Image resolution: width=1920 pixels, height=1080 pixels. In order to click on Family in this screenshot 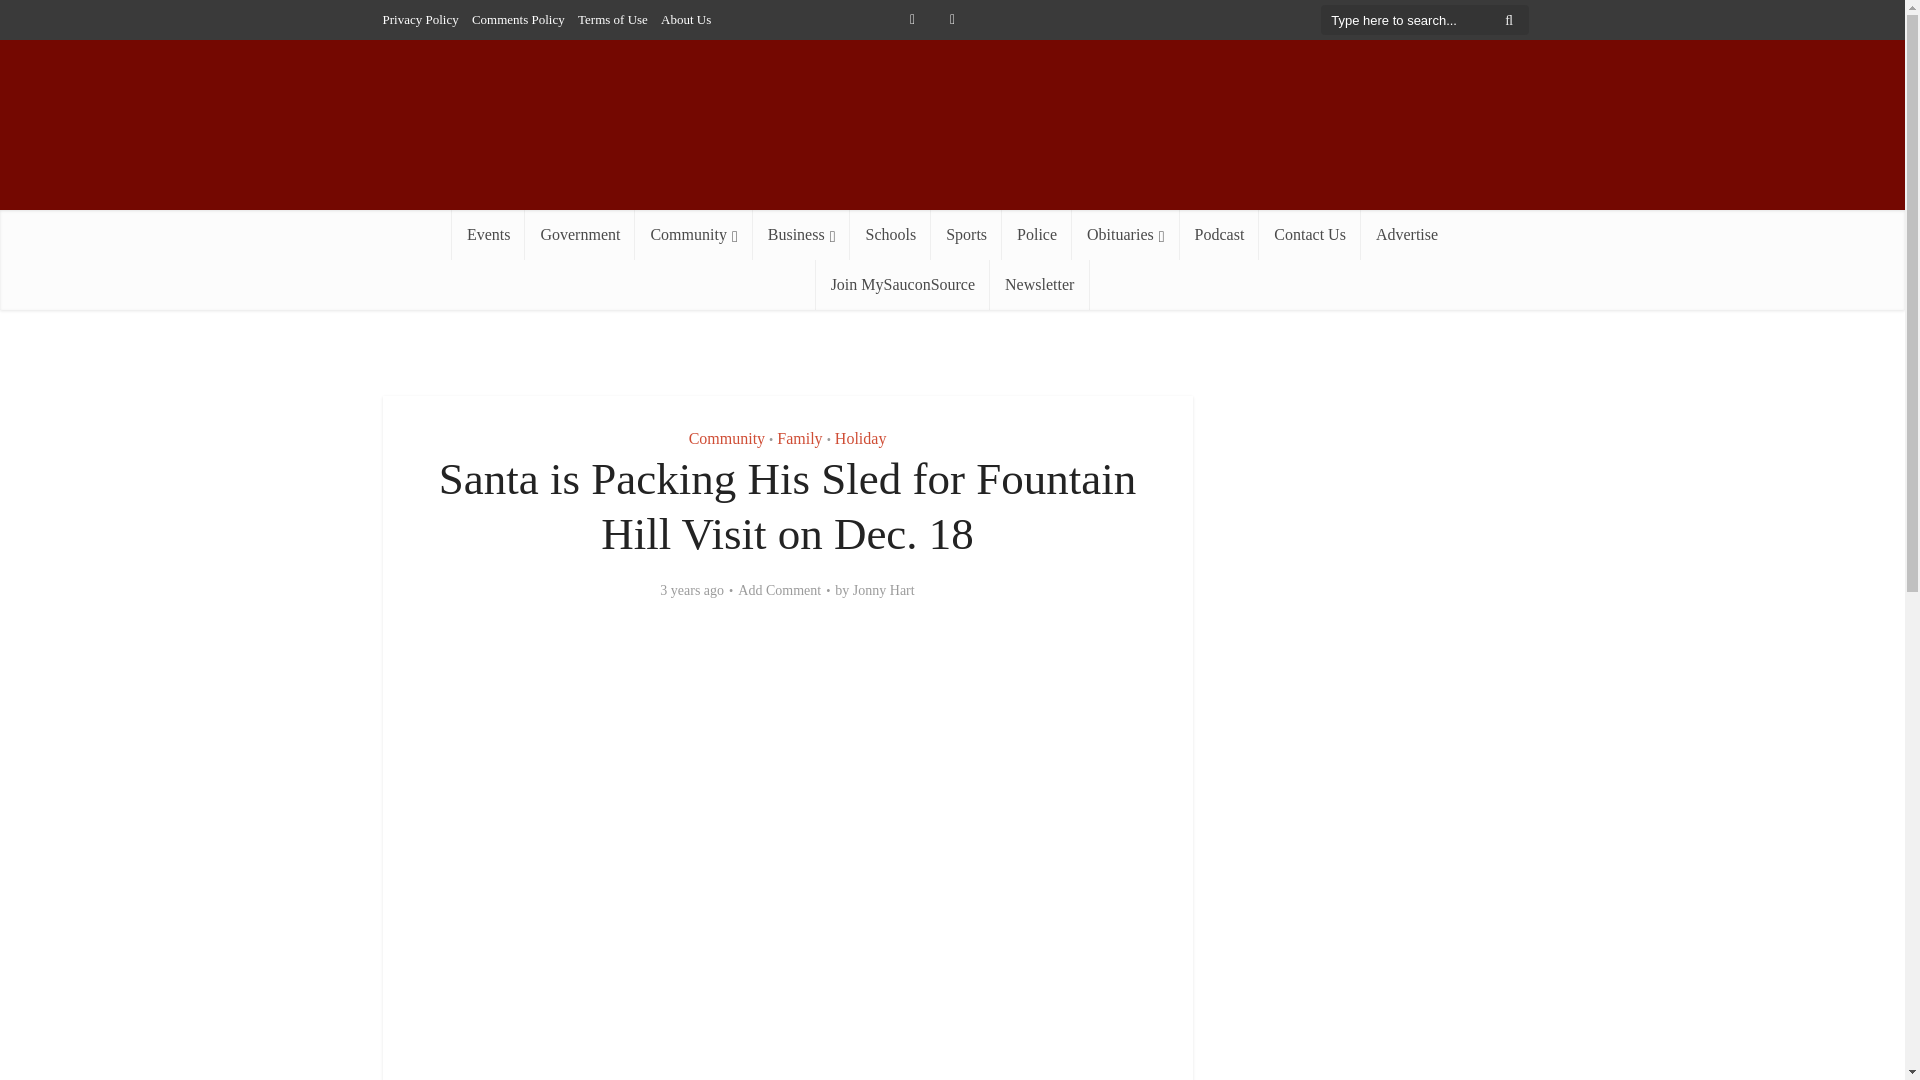, I will do `click(799, 438)`.